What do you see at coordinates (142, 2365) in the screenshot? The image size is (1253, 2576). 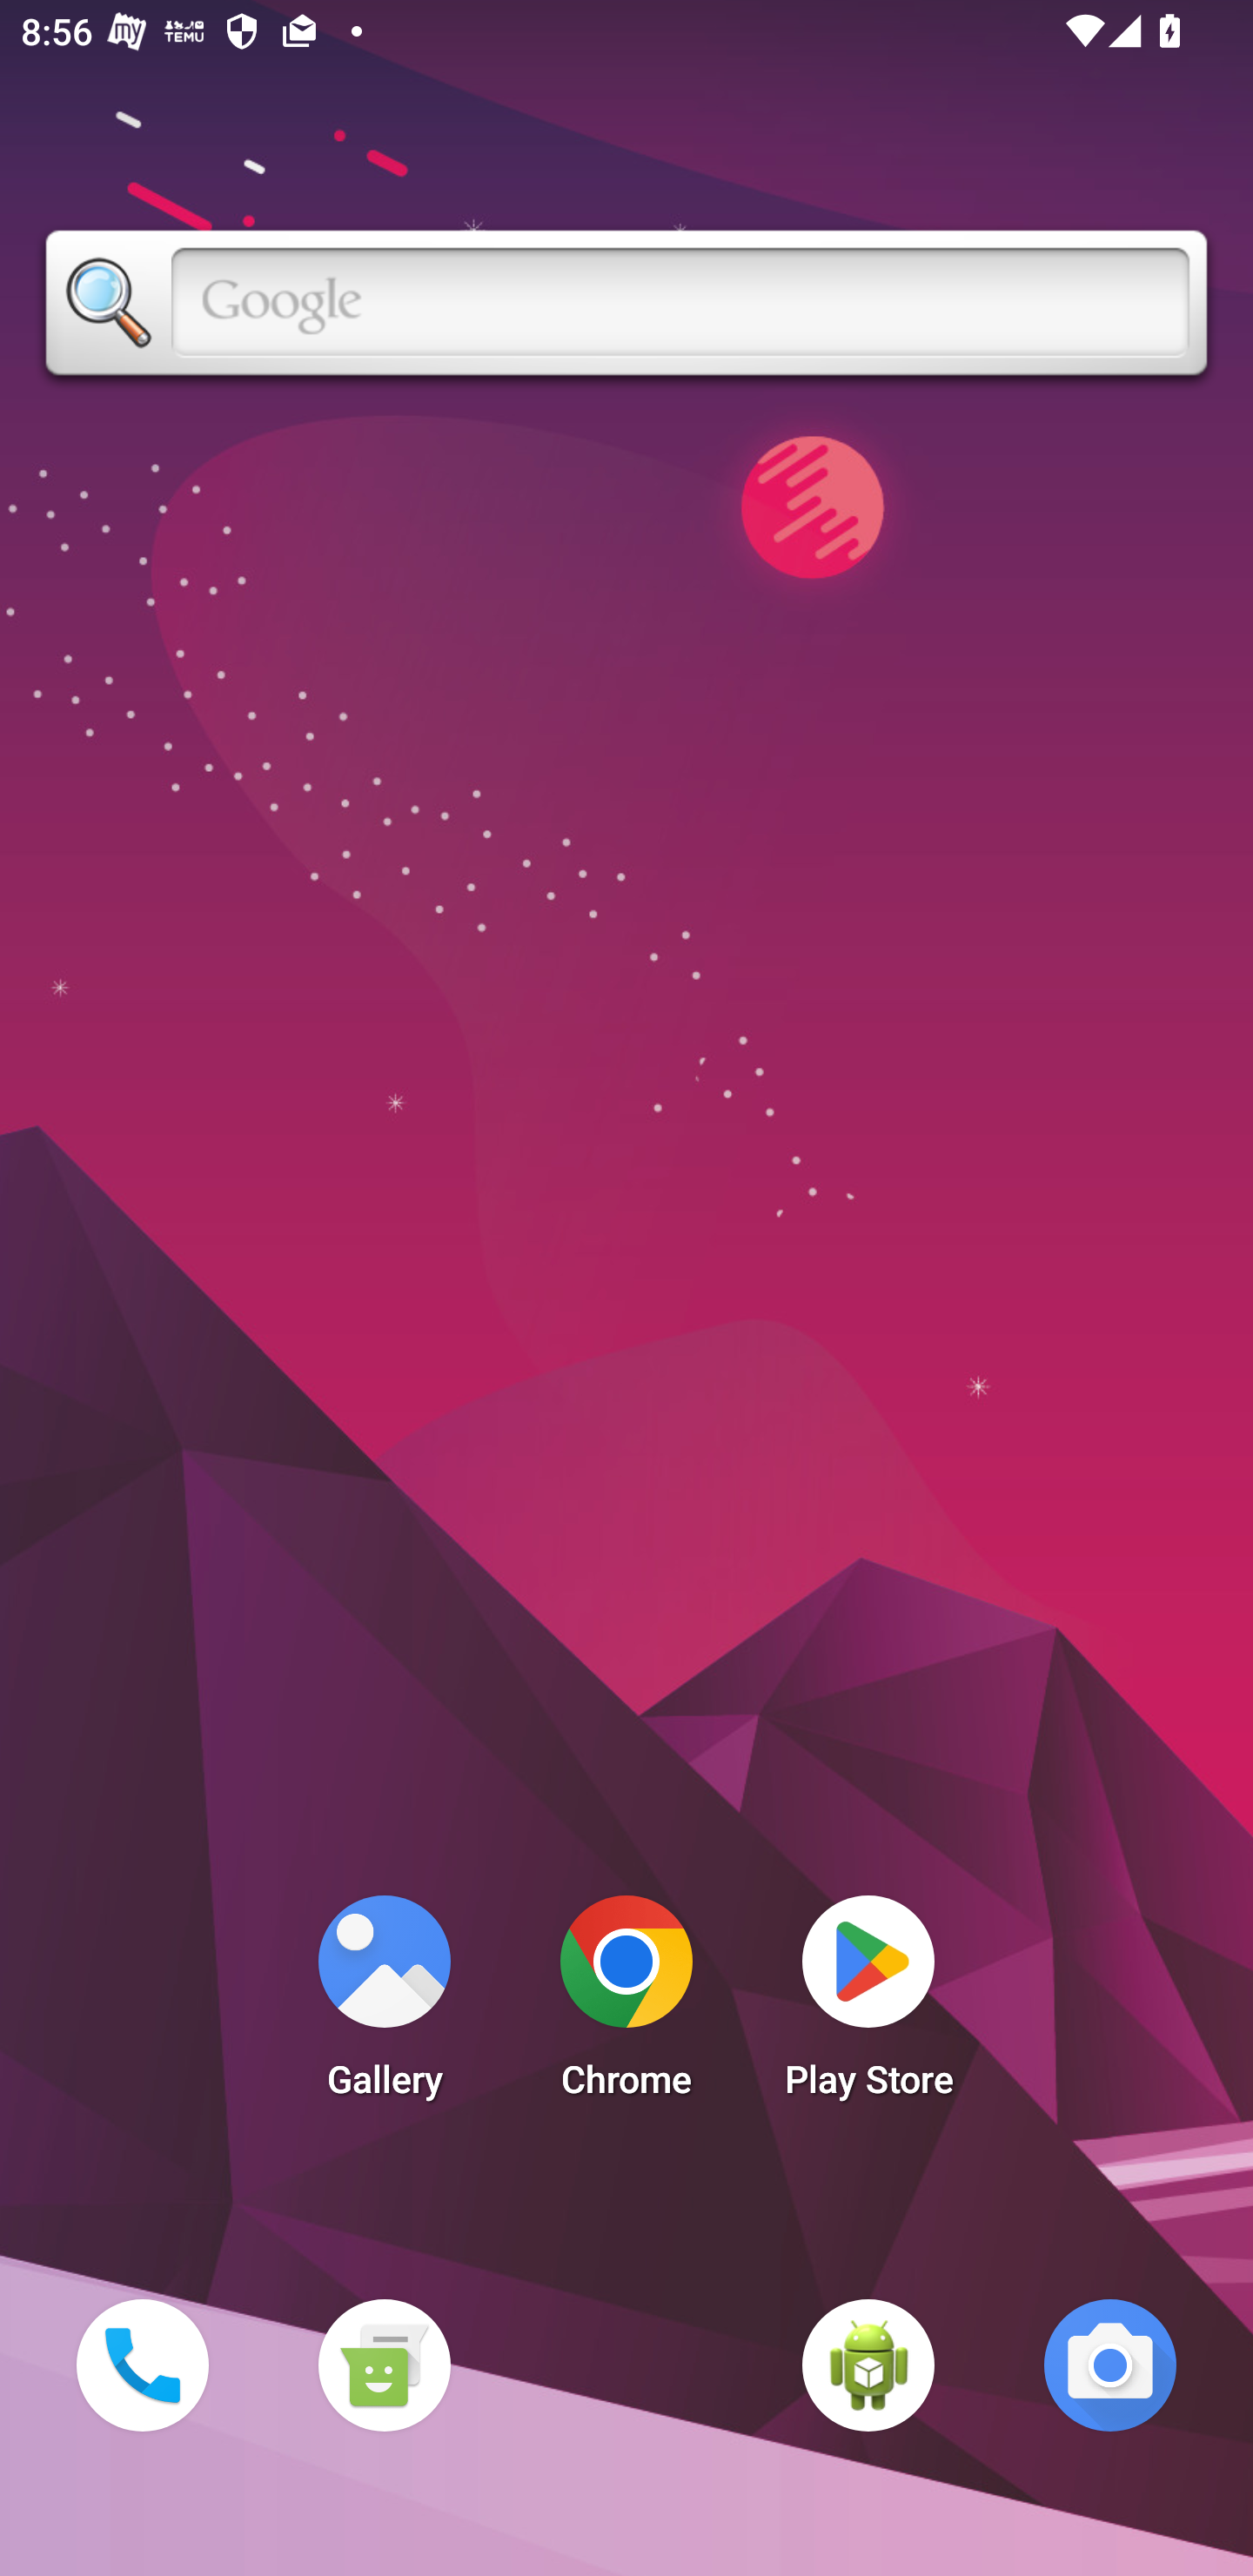 I see `Phone` at bounding box center [142, 2365].